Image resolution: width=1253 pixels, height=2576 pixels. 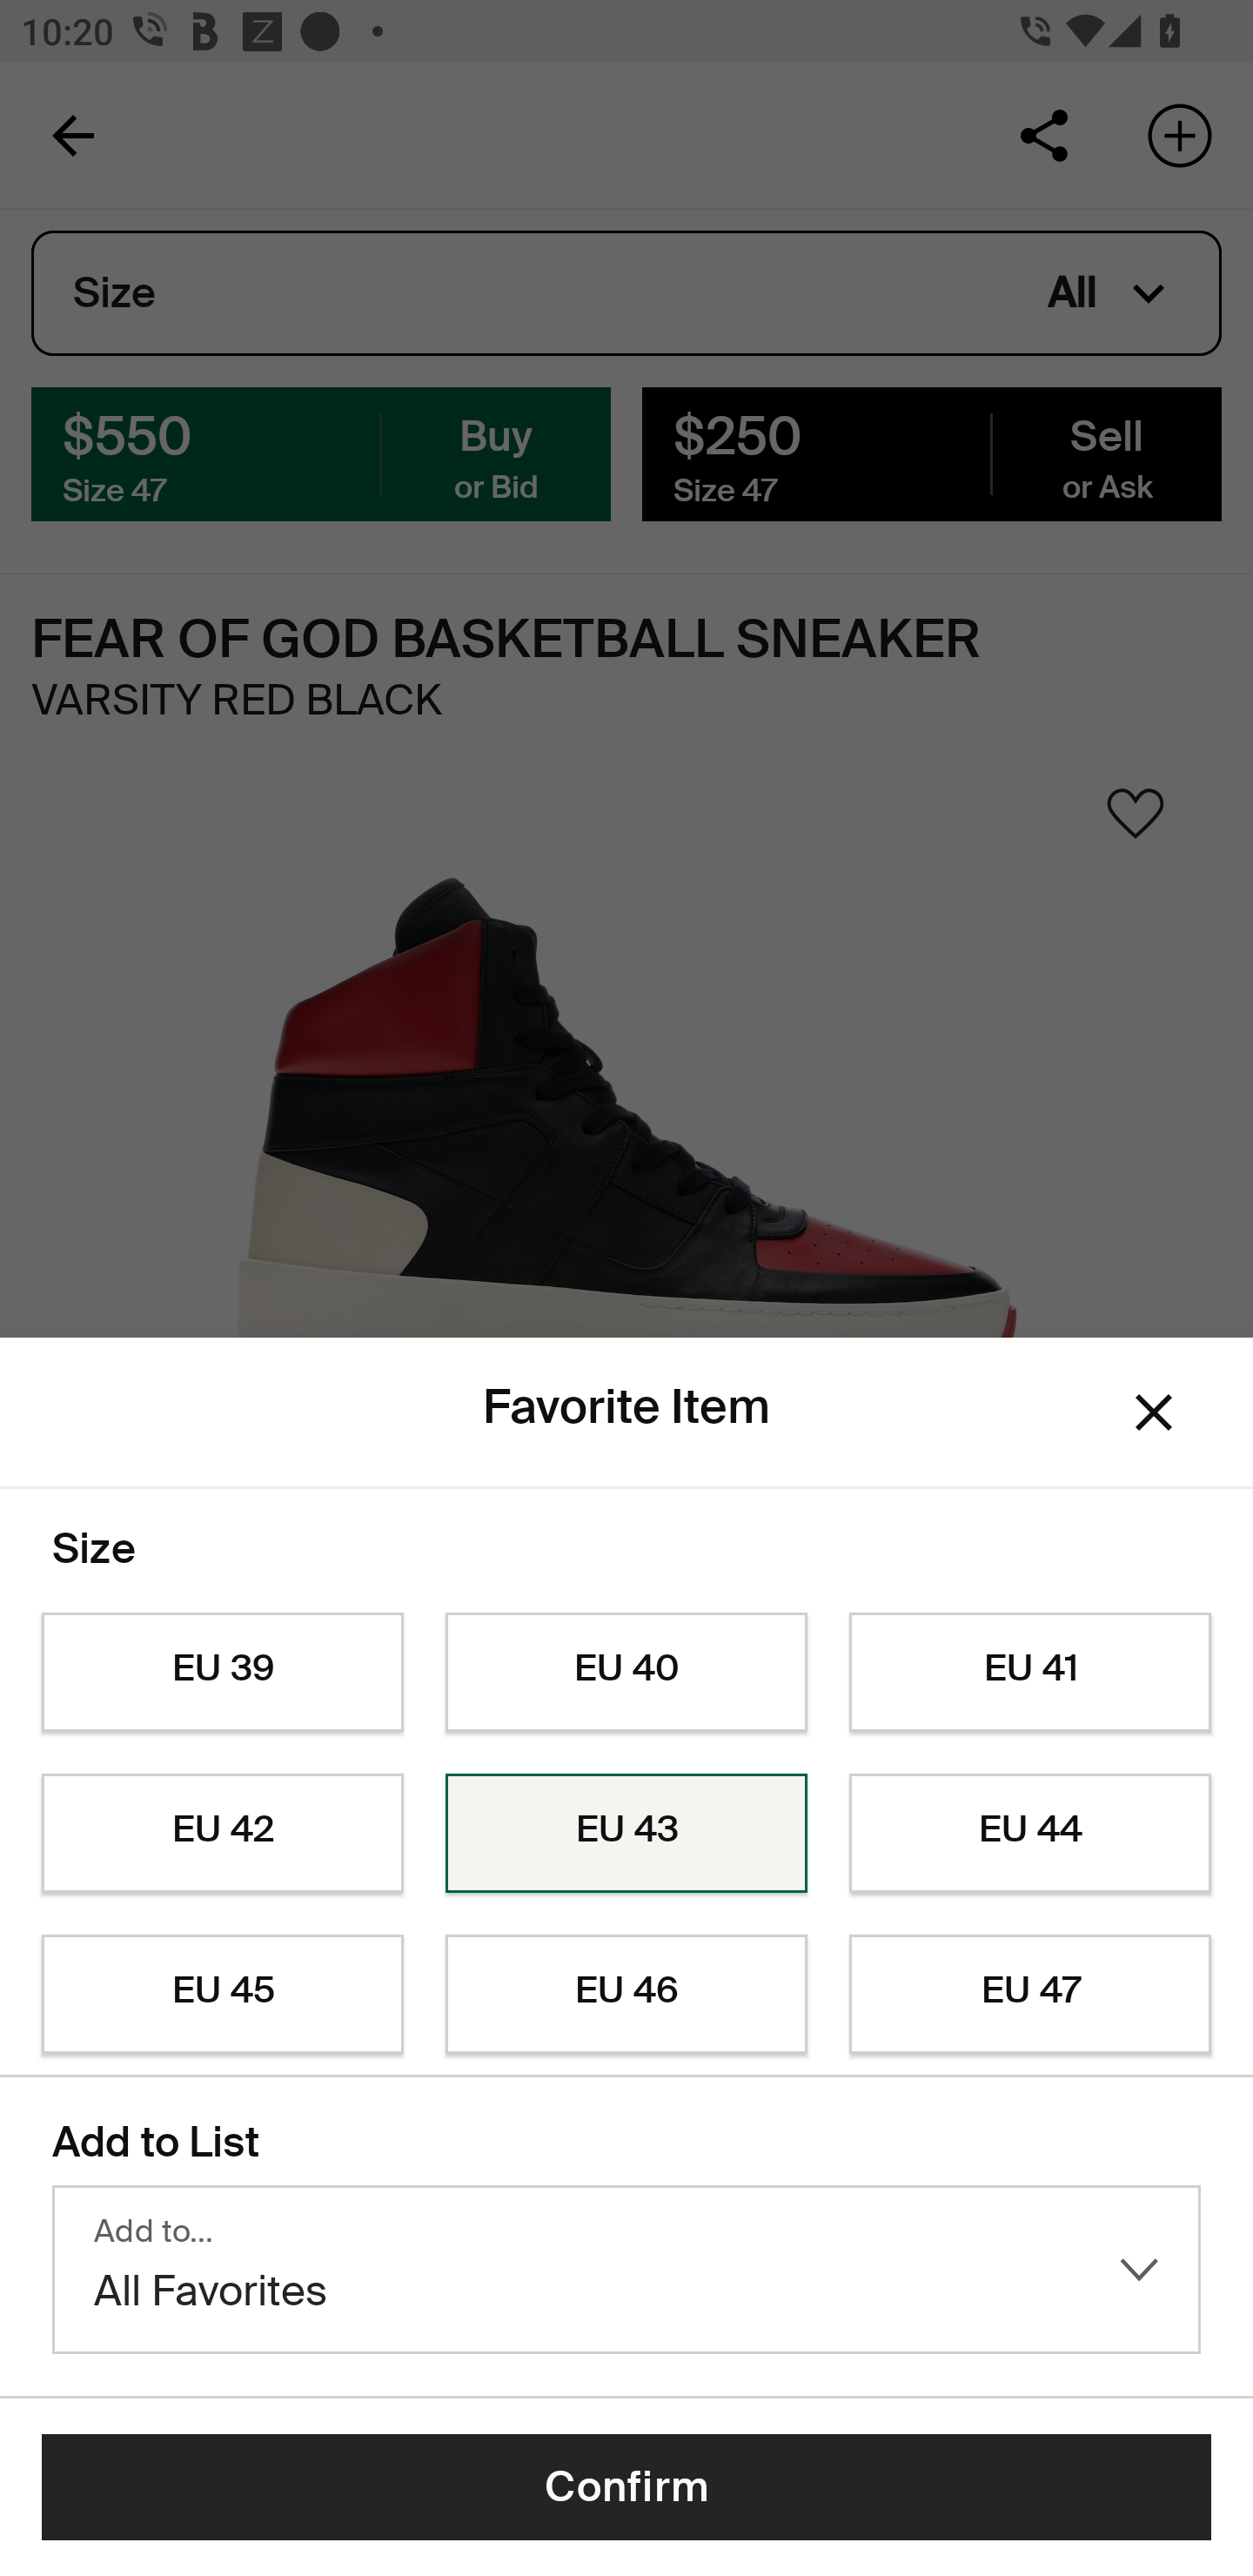 What do you see at coordinates (626, 2487) in the screenshot?
I see `Confirm` at bounding box center [626, 2487].